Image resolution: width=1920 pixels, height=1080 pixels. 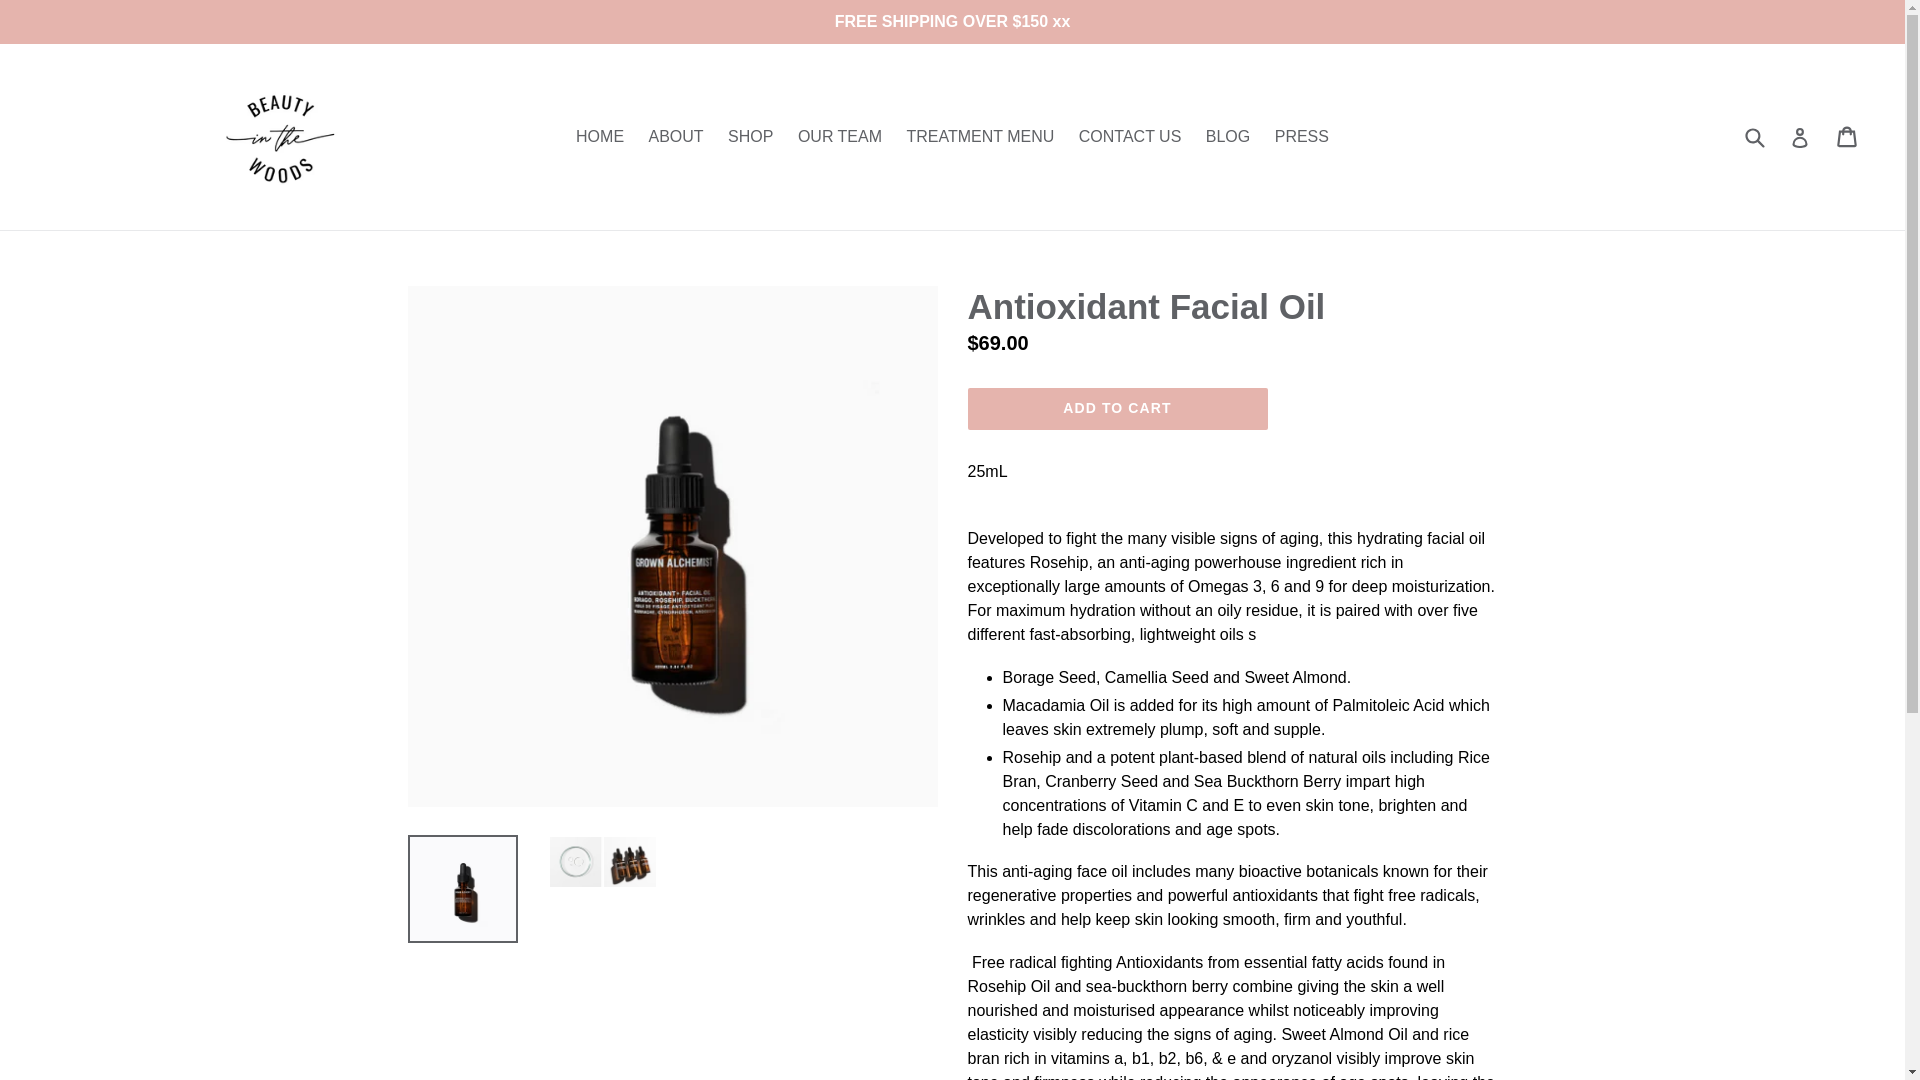 What do you see at coordinates (750, 137) in the screenshot?
I see `SHOP` at bounding box center [750, 137].